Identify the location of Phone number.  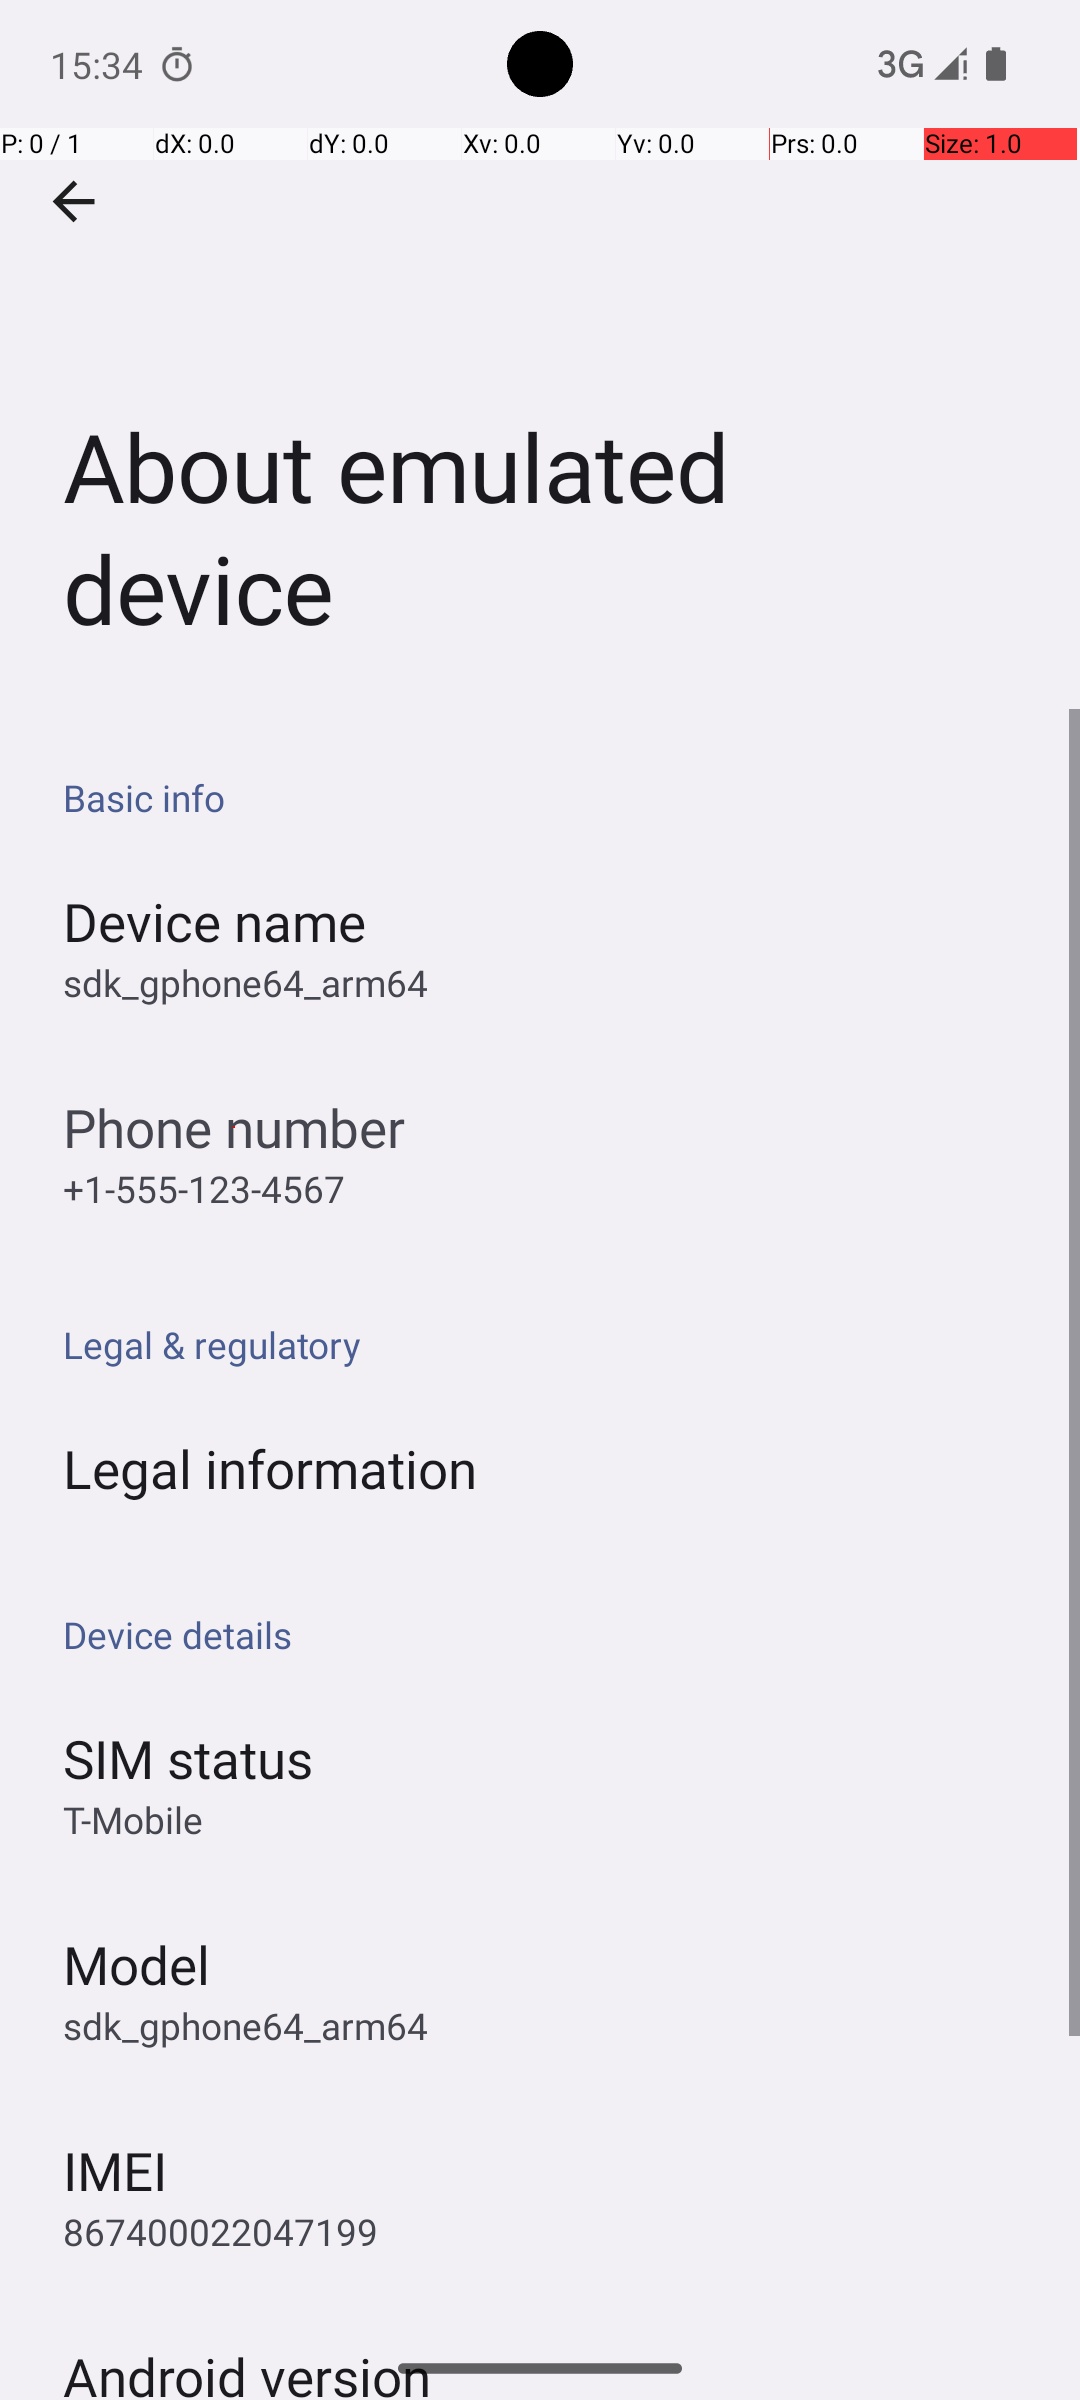
(234, 1128).